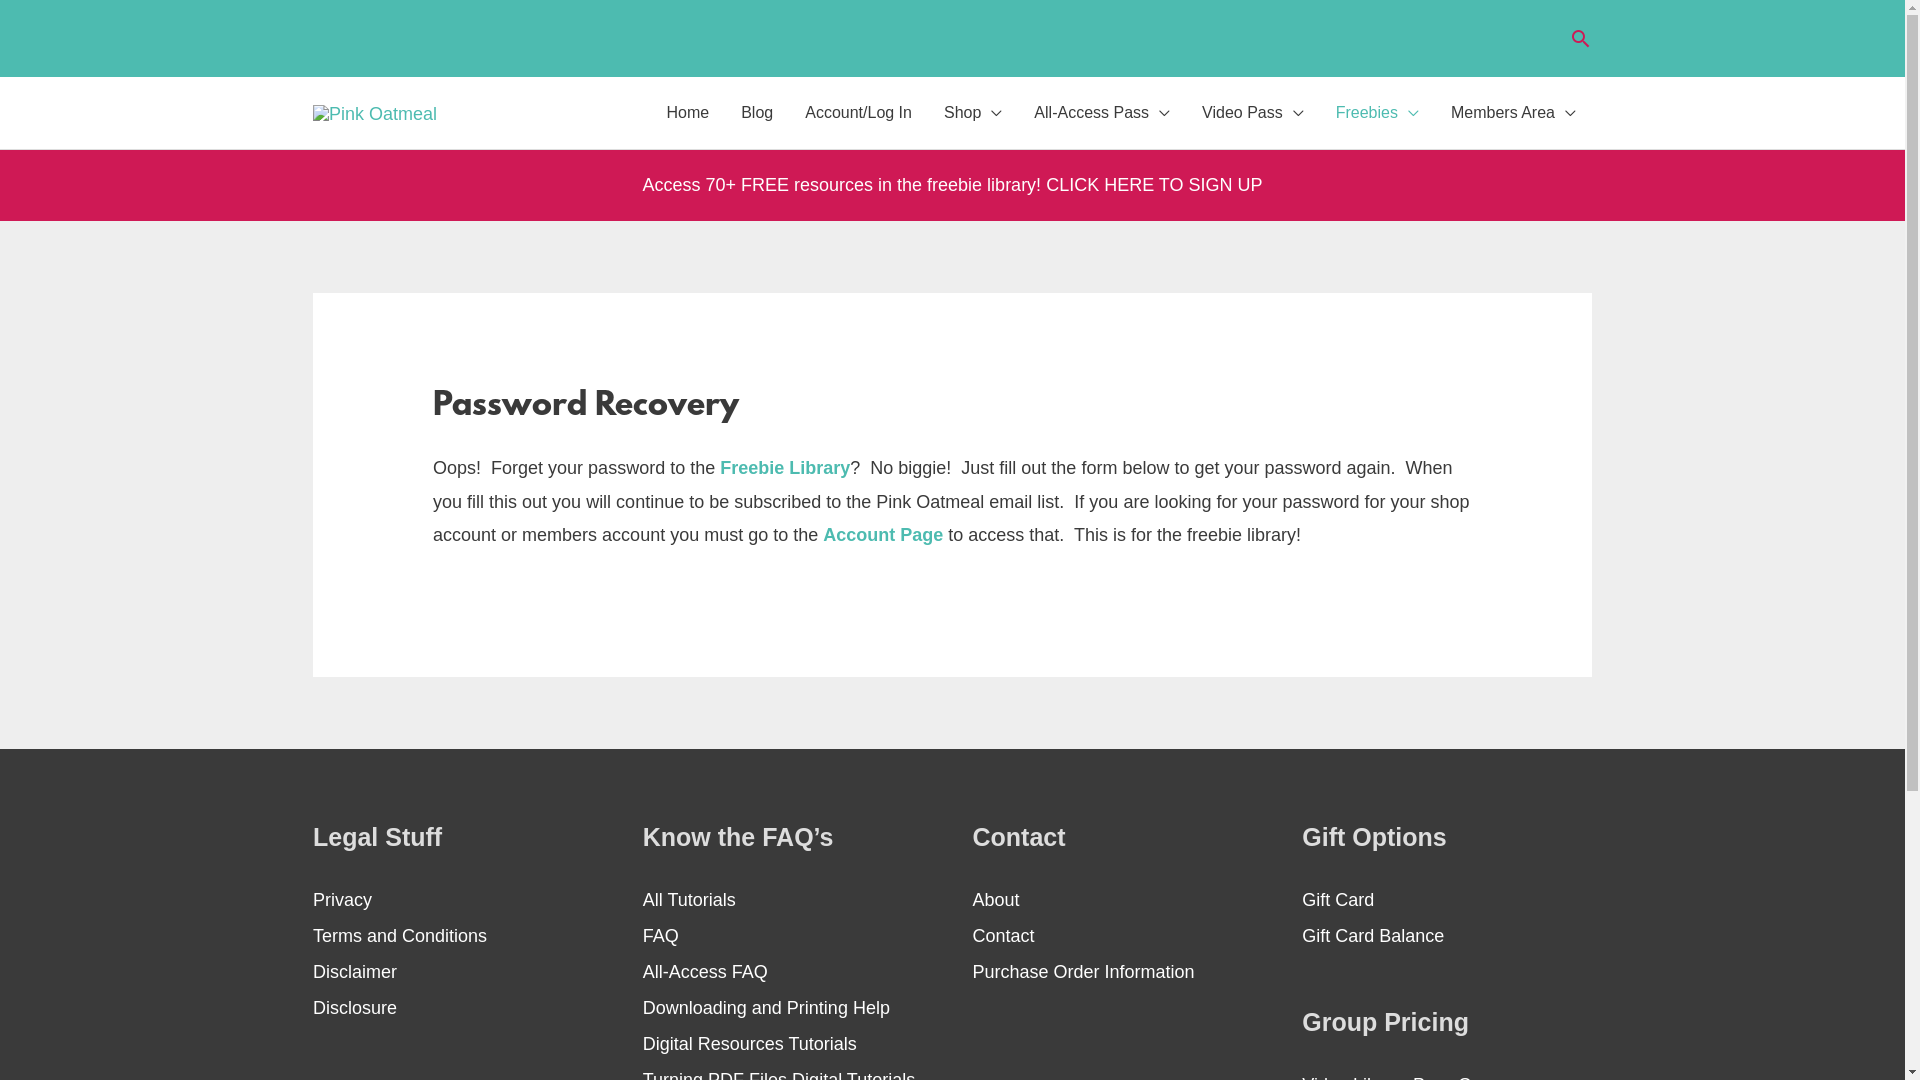  What do you see at coordinates (883, 535) in the screenshot?
I see `Account Page` at bounding box center [883, 535].